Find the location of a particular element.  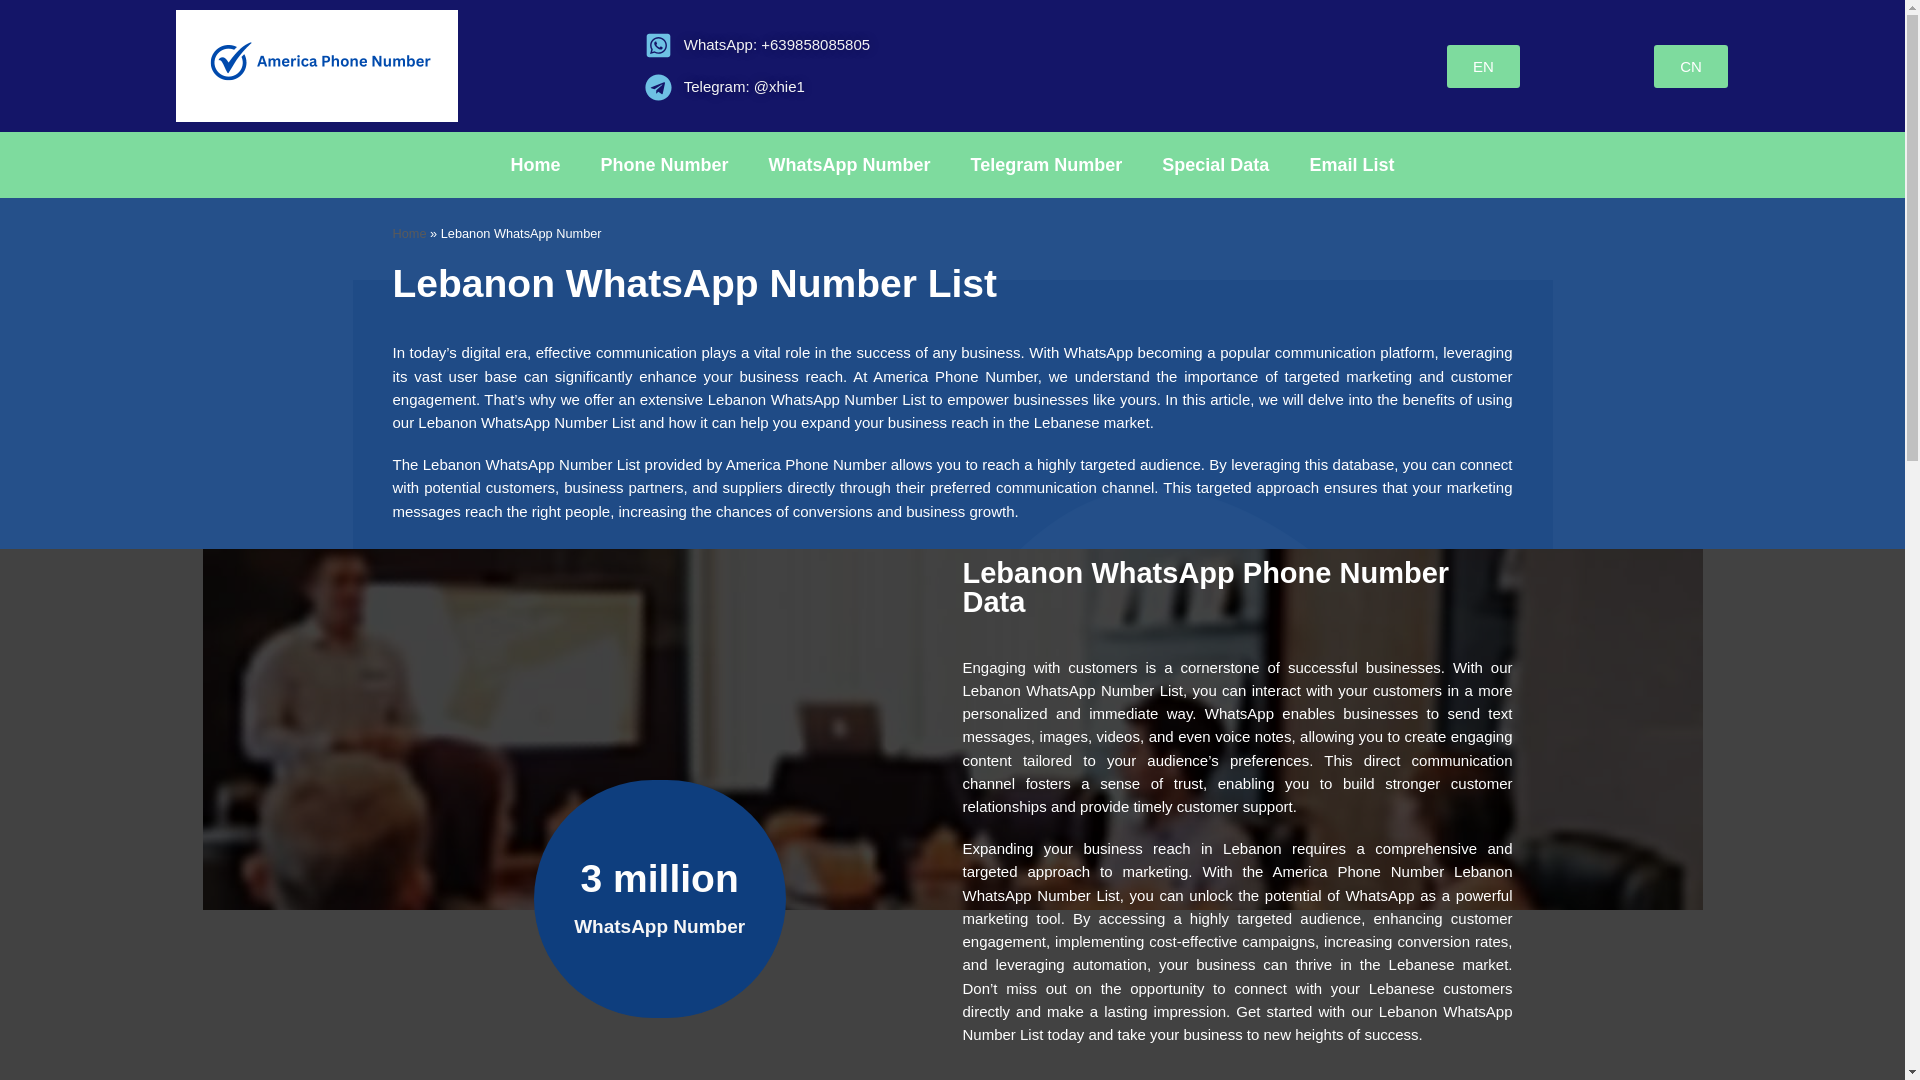

CN is located at coordinates (1690, 66).